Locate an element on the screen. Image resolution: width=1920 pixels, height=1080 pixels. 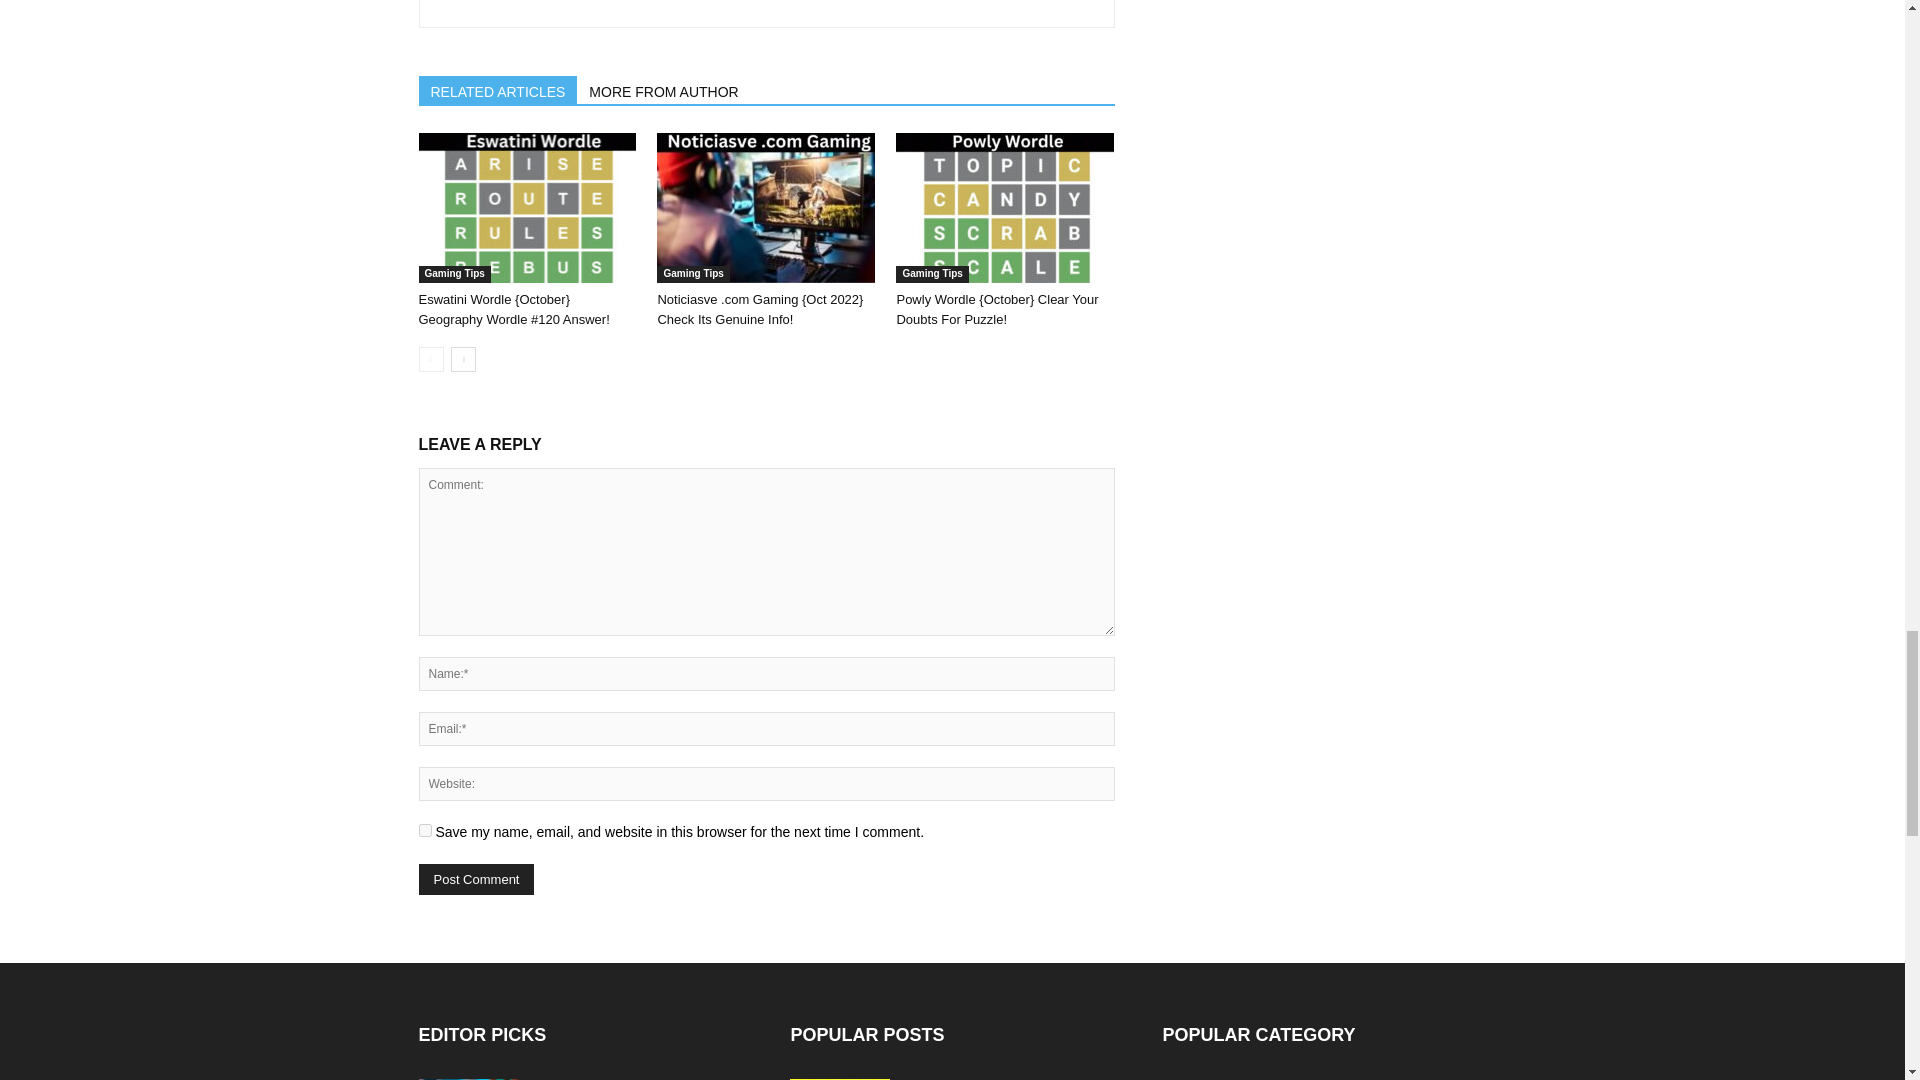
yes is located at coordinates (424, 830).